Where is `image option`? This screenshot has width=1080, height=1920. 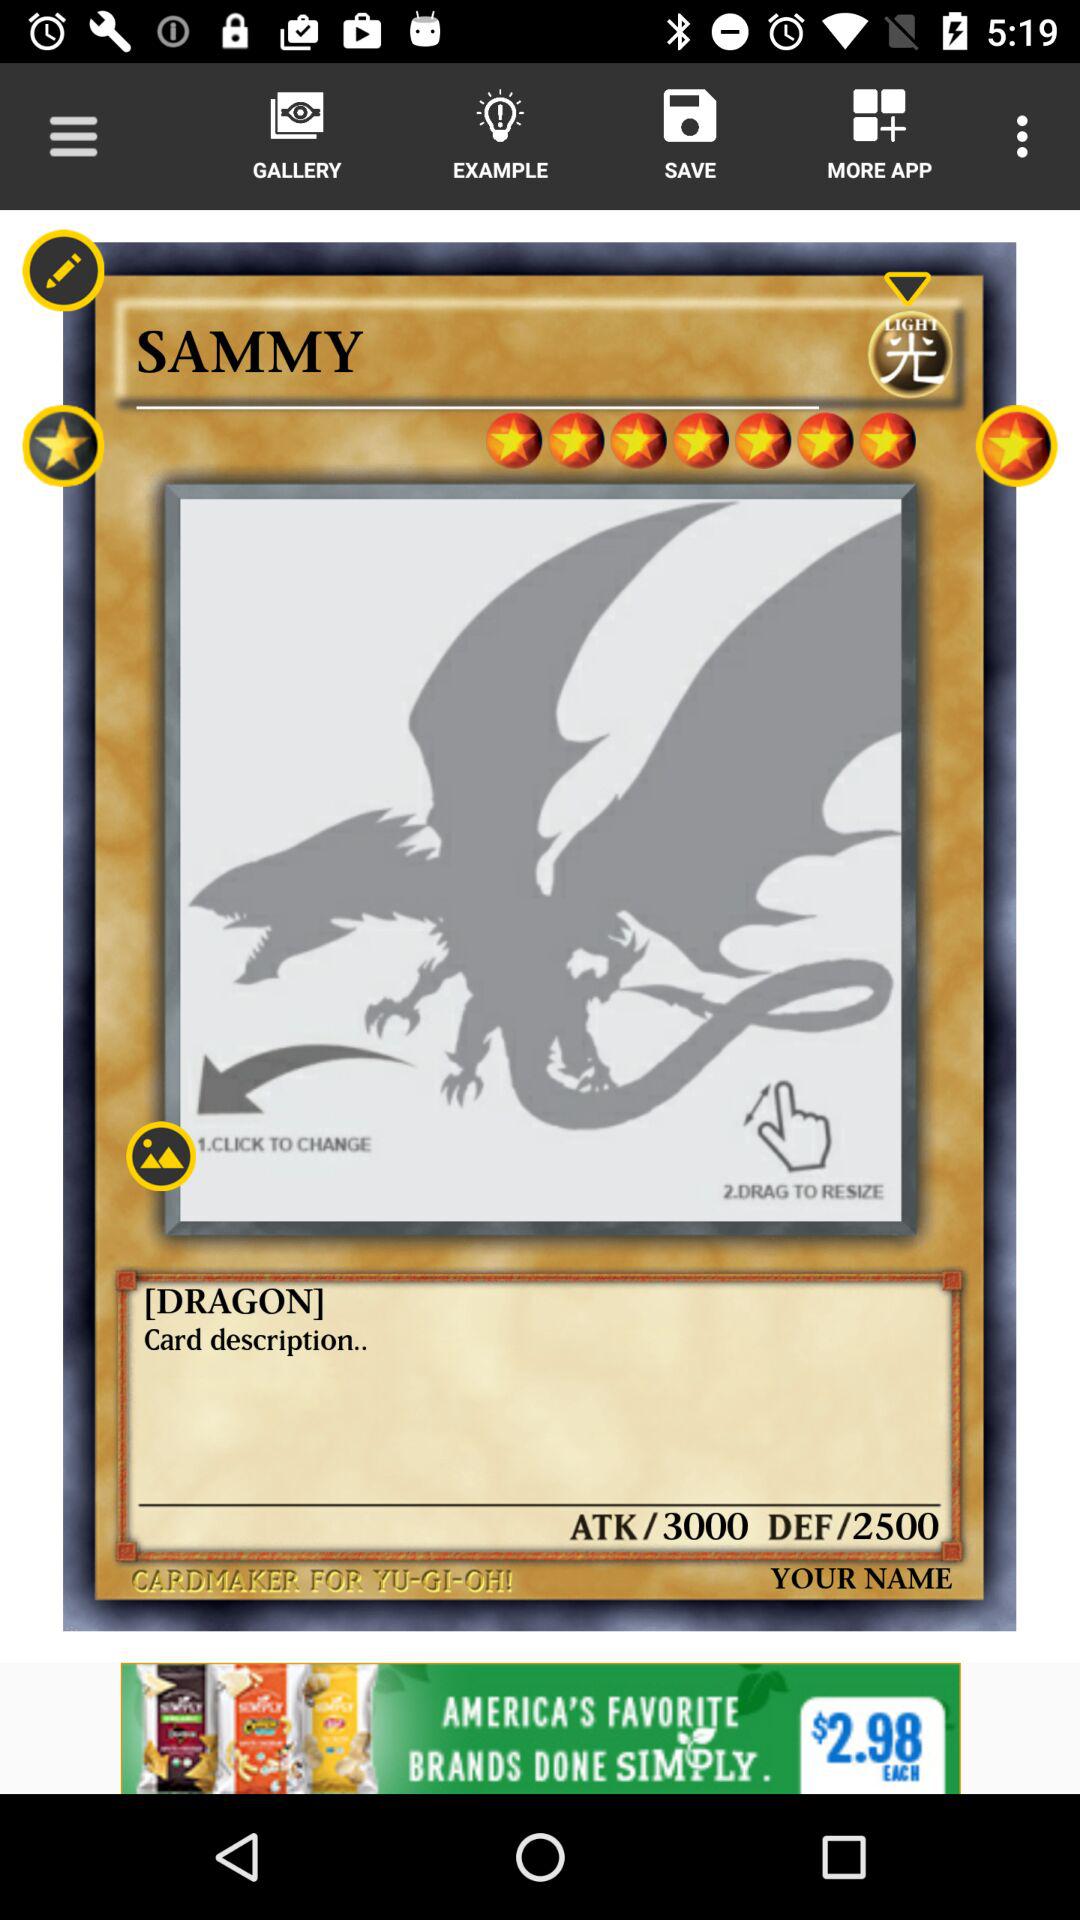
image option is located at coordinates (160, 1156).